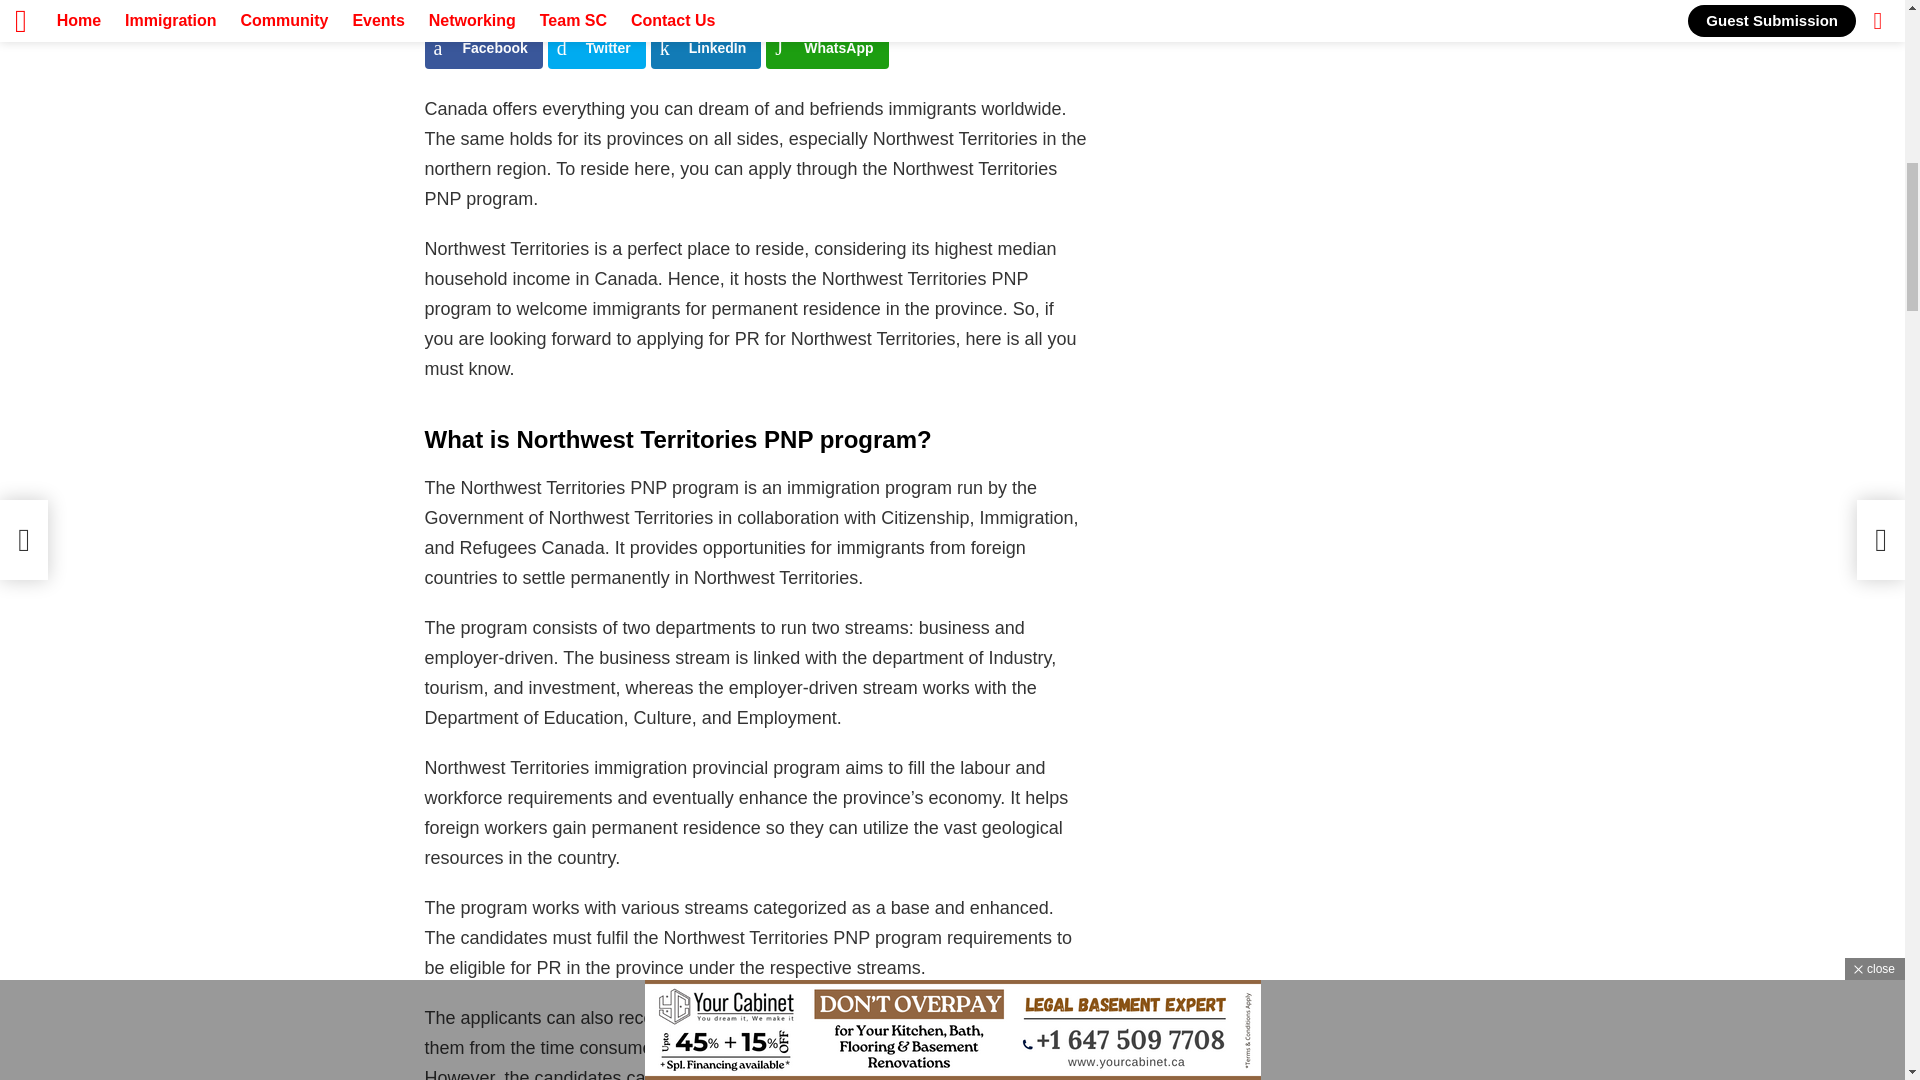 This screenshot has width=1920, height=1080. What do you see at coordinates (482, 48) in the screenshot?
I see `Share on Facebook` at bounding box center [482, 48].